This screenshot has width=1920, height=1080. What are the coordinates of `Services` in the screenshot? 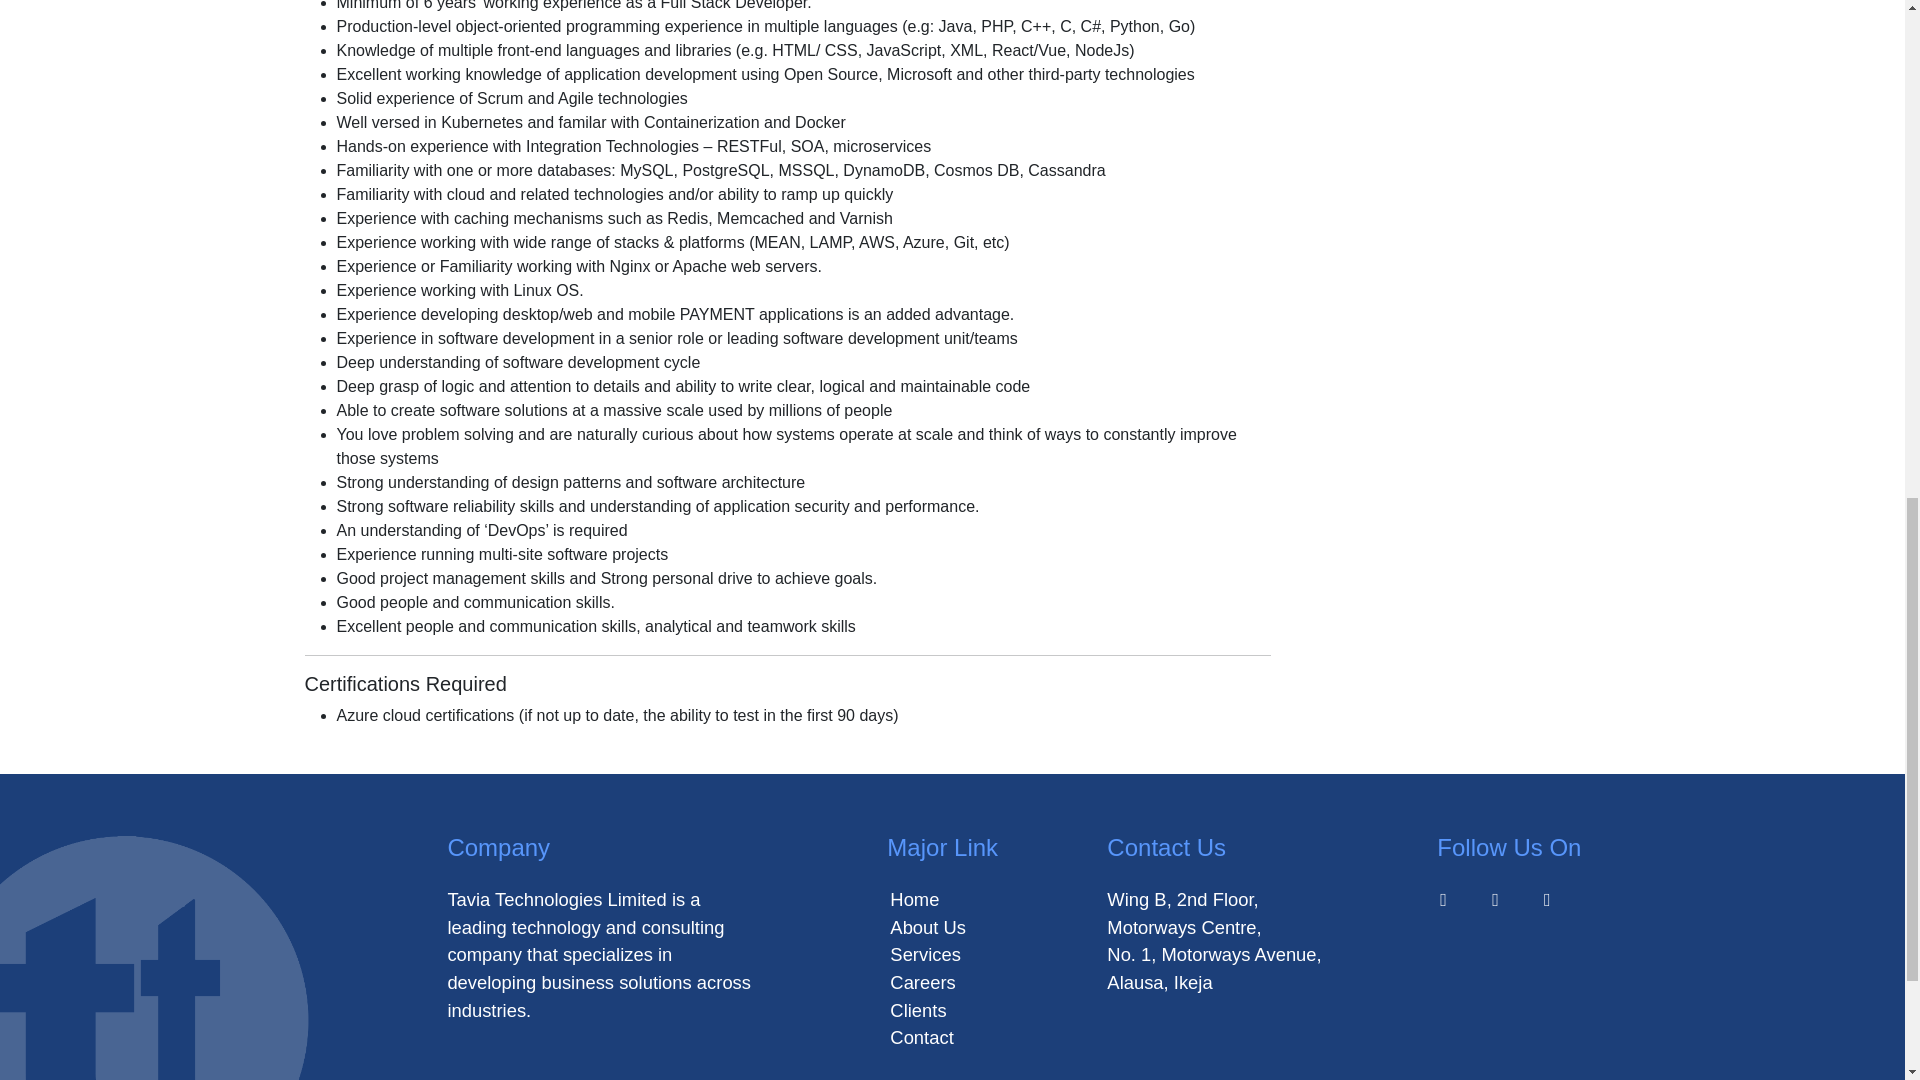 It's located at (926, 954).